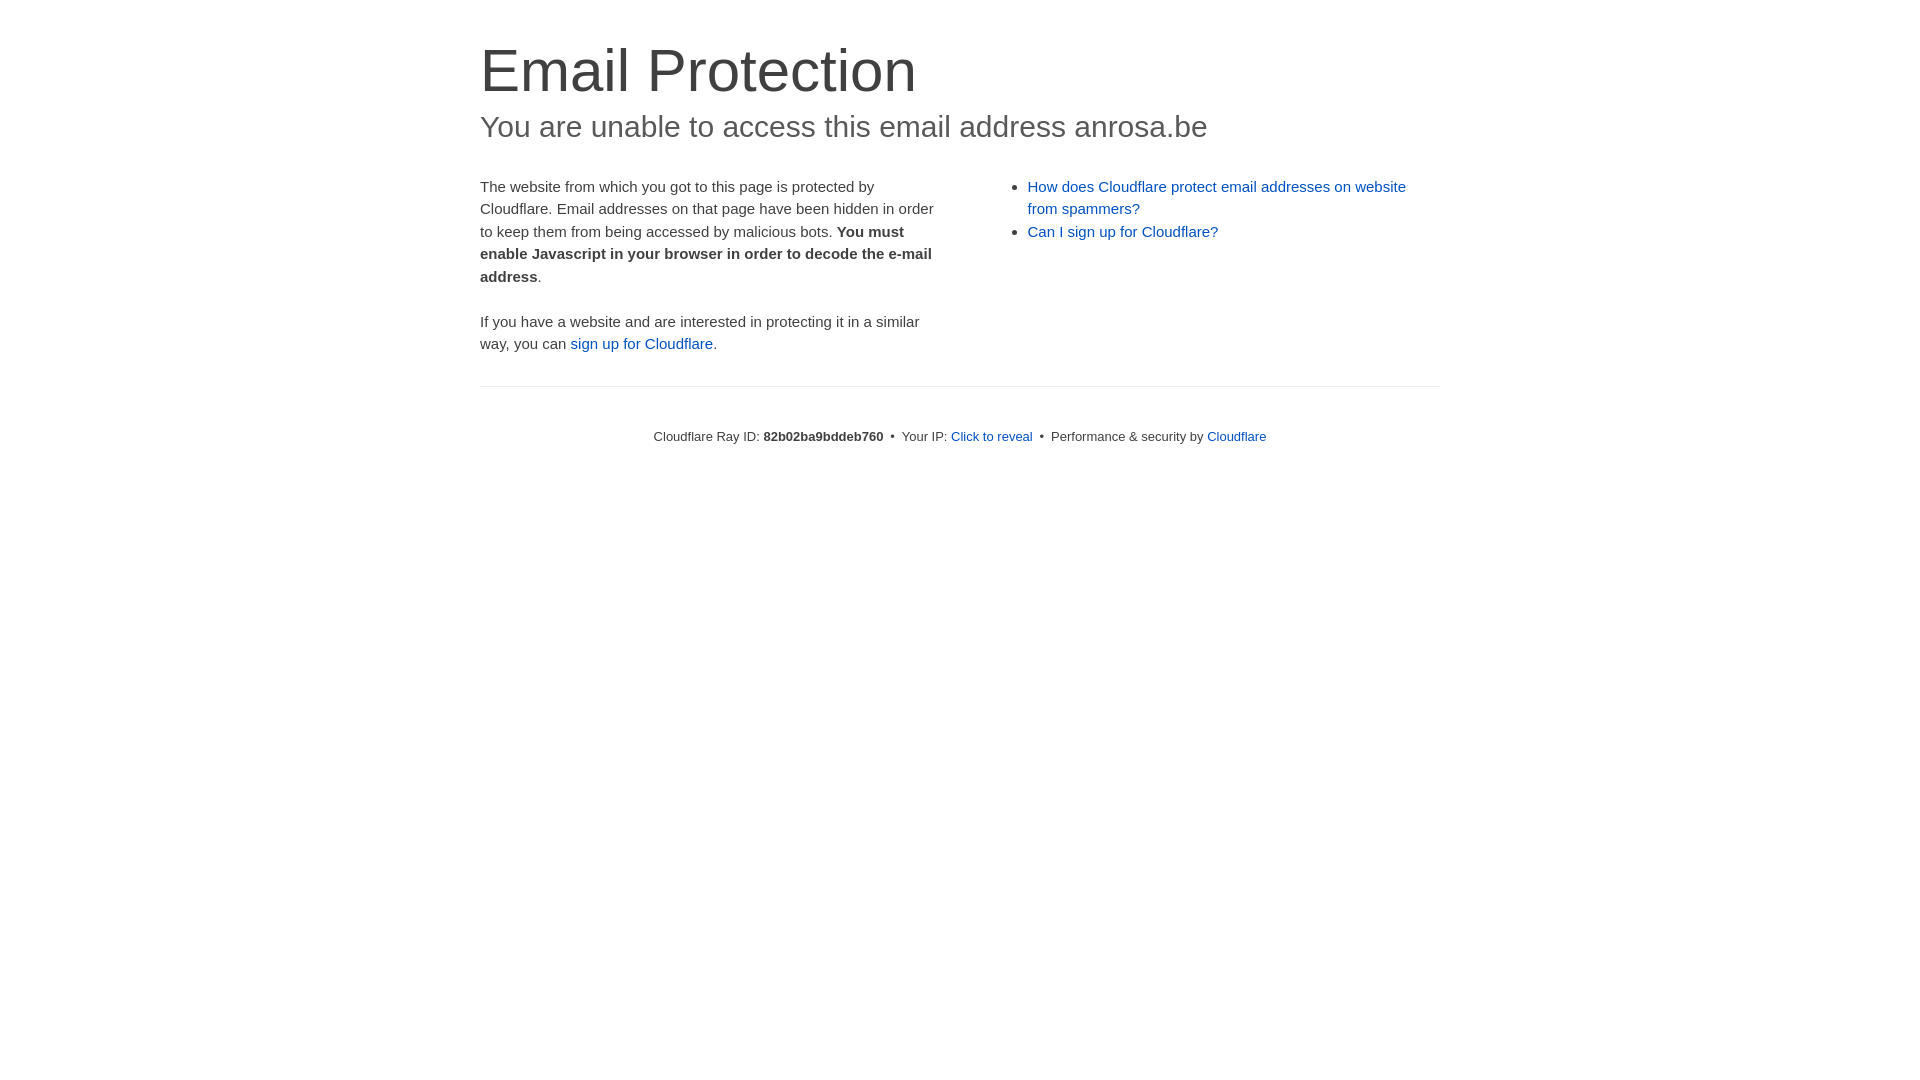 The width and height of the screenshot is (1920, 1080). Describe the element at coordinates (1236, 436) in the screenshot. I see `Cloudflare` at that location.